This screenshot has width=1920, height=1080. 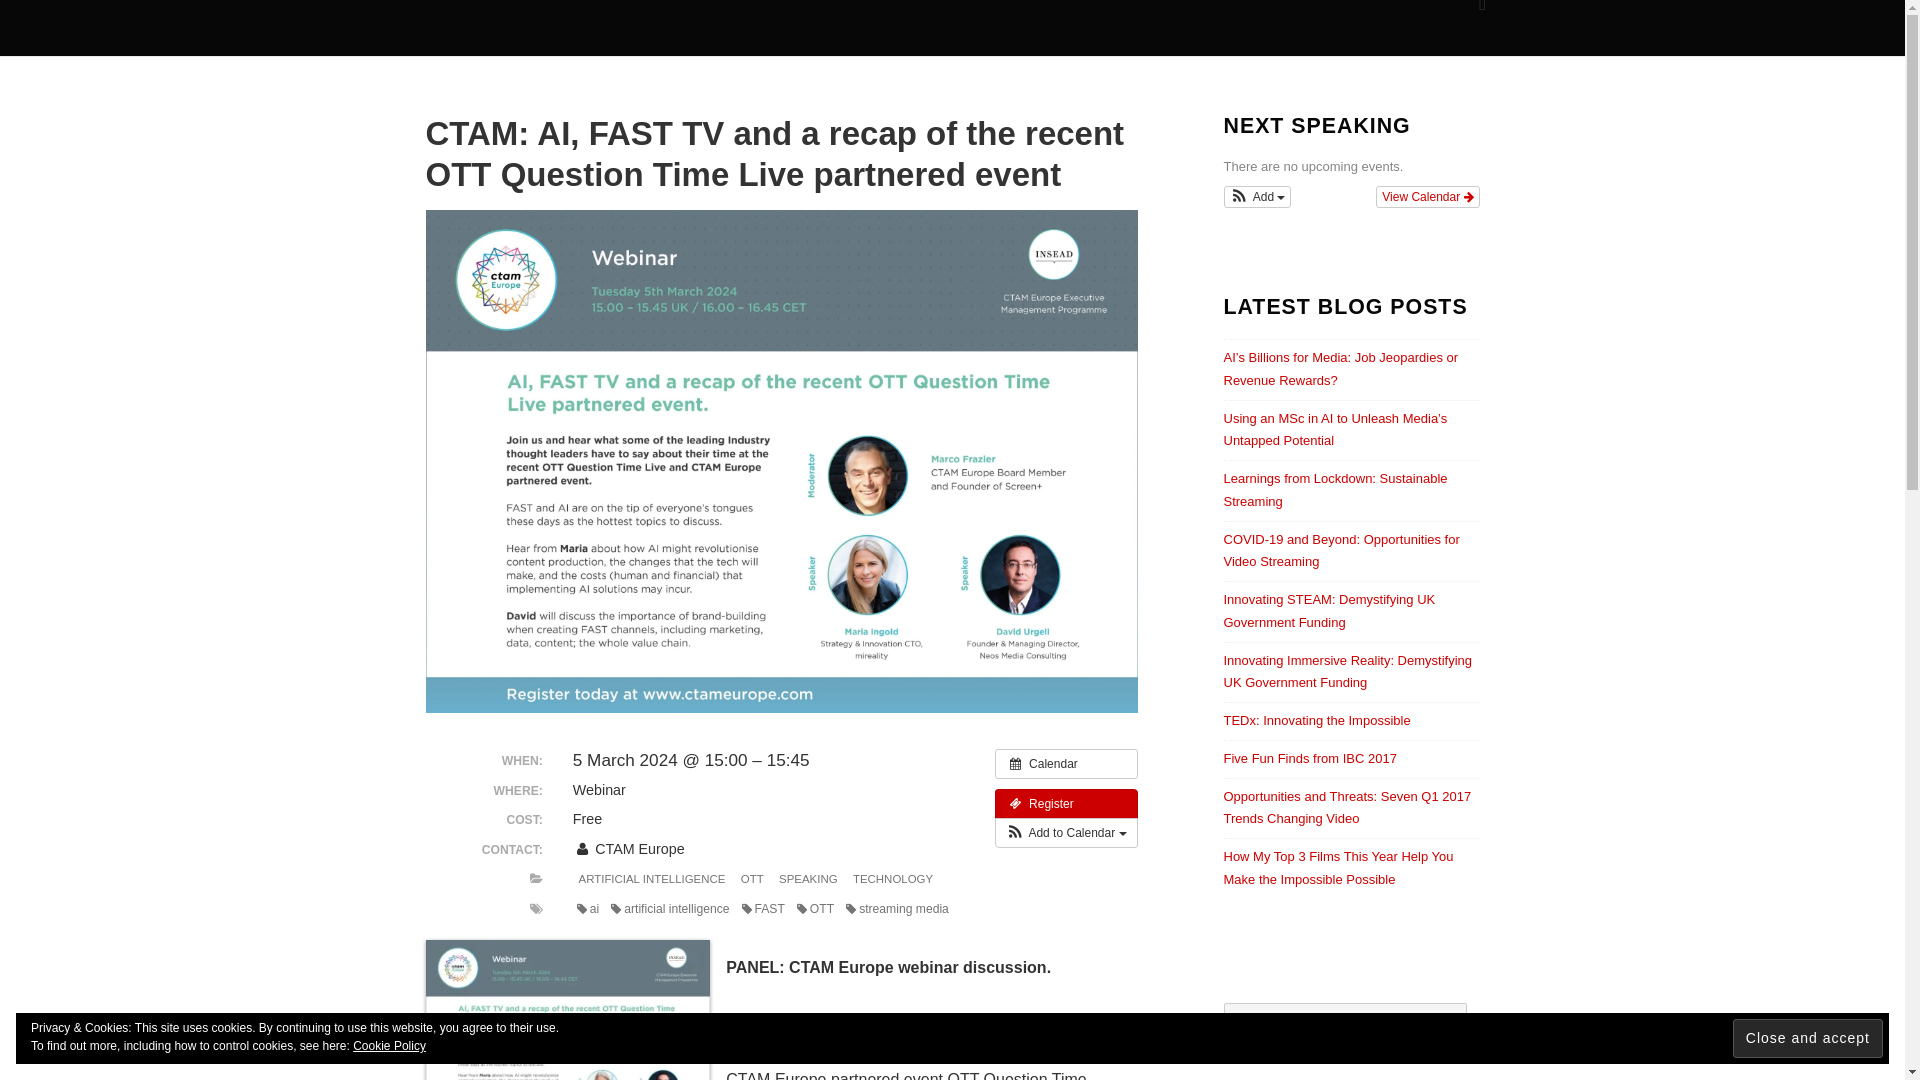 I want to click on TECHNOLOGY, so click(x=892, y=880).